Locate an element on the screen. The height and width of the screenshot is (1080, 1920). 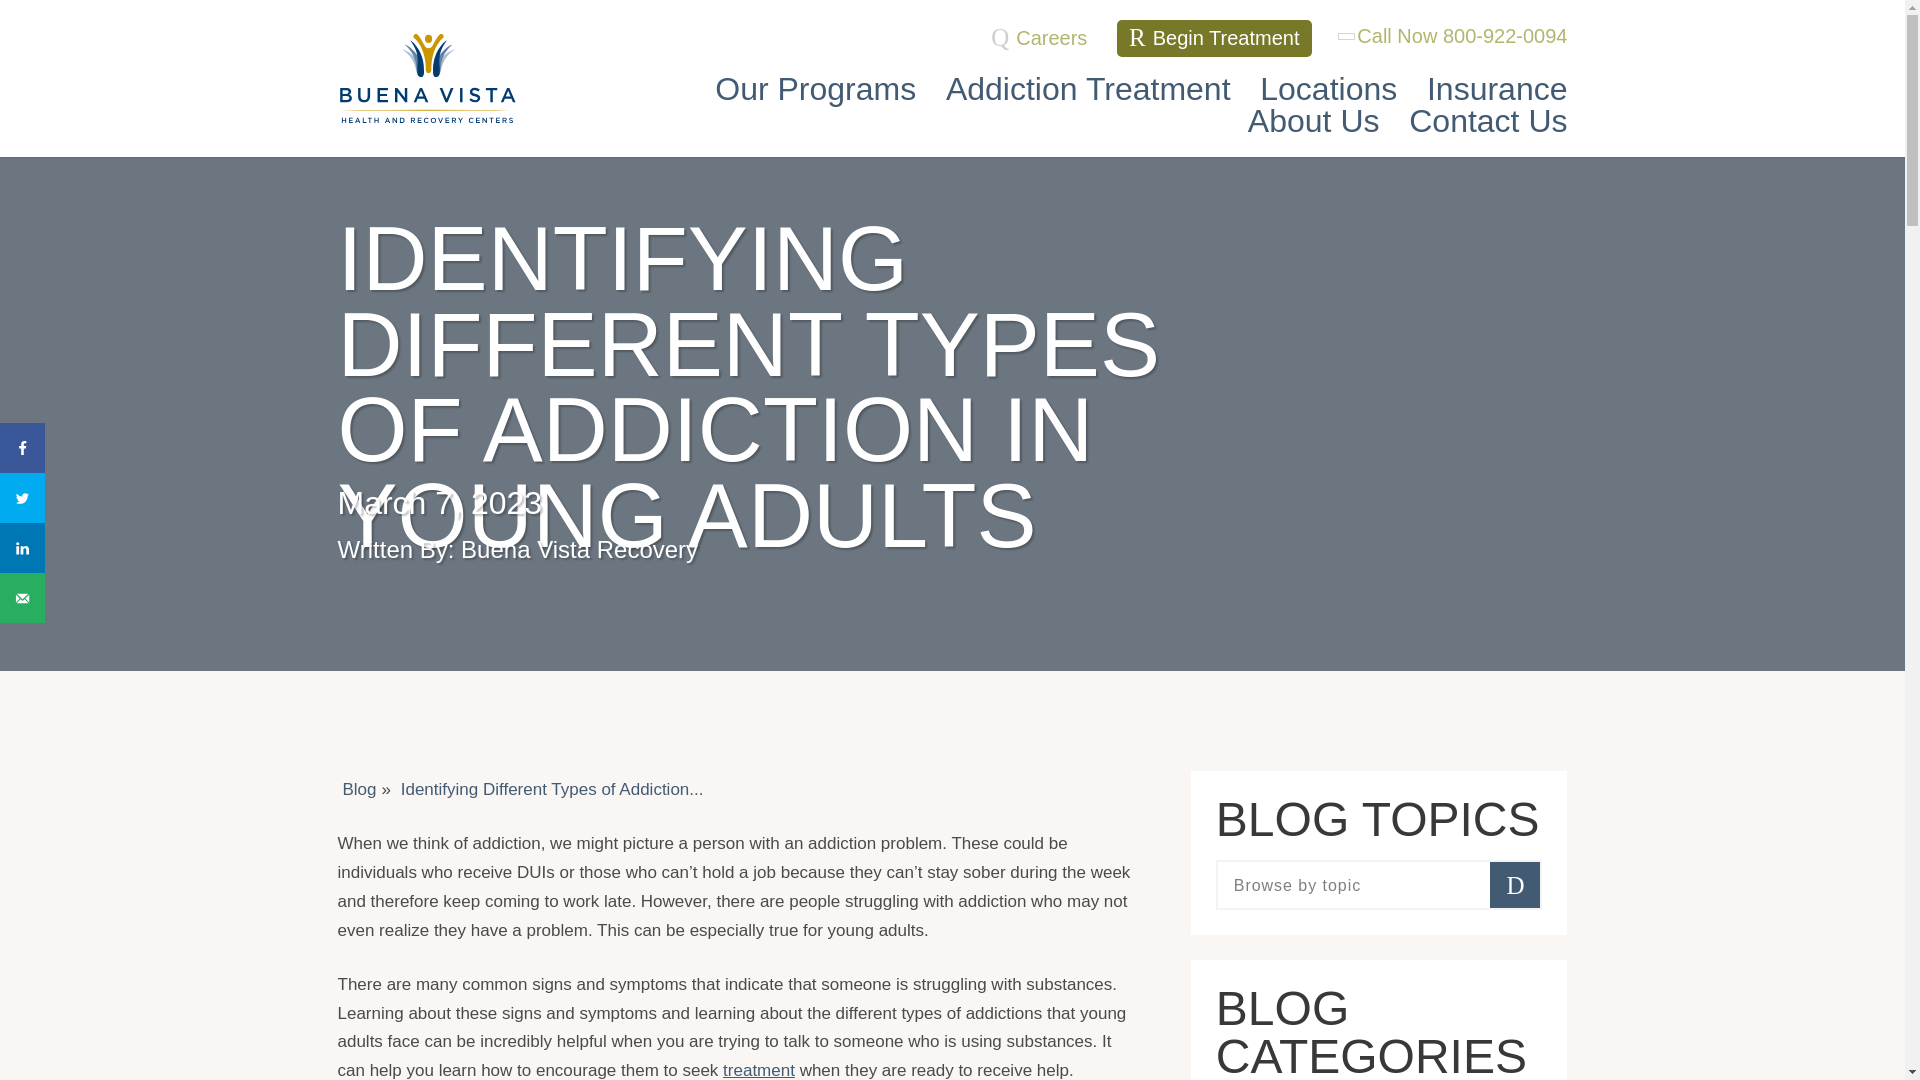
Share on Facebook is located at coordinates (22, 448).